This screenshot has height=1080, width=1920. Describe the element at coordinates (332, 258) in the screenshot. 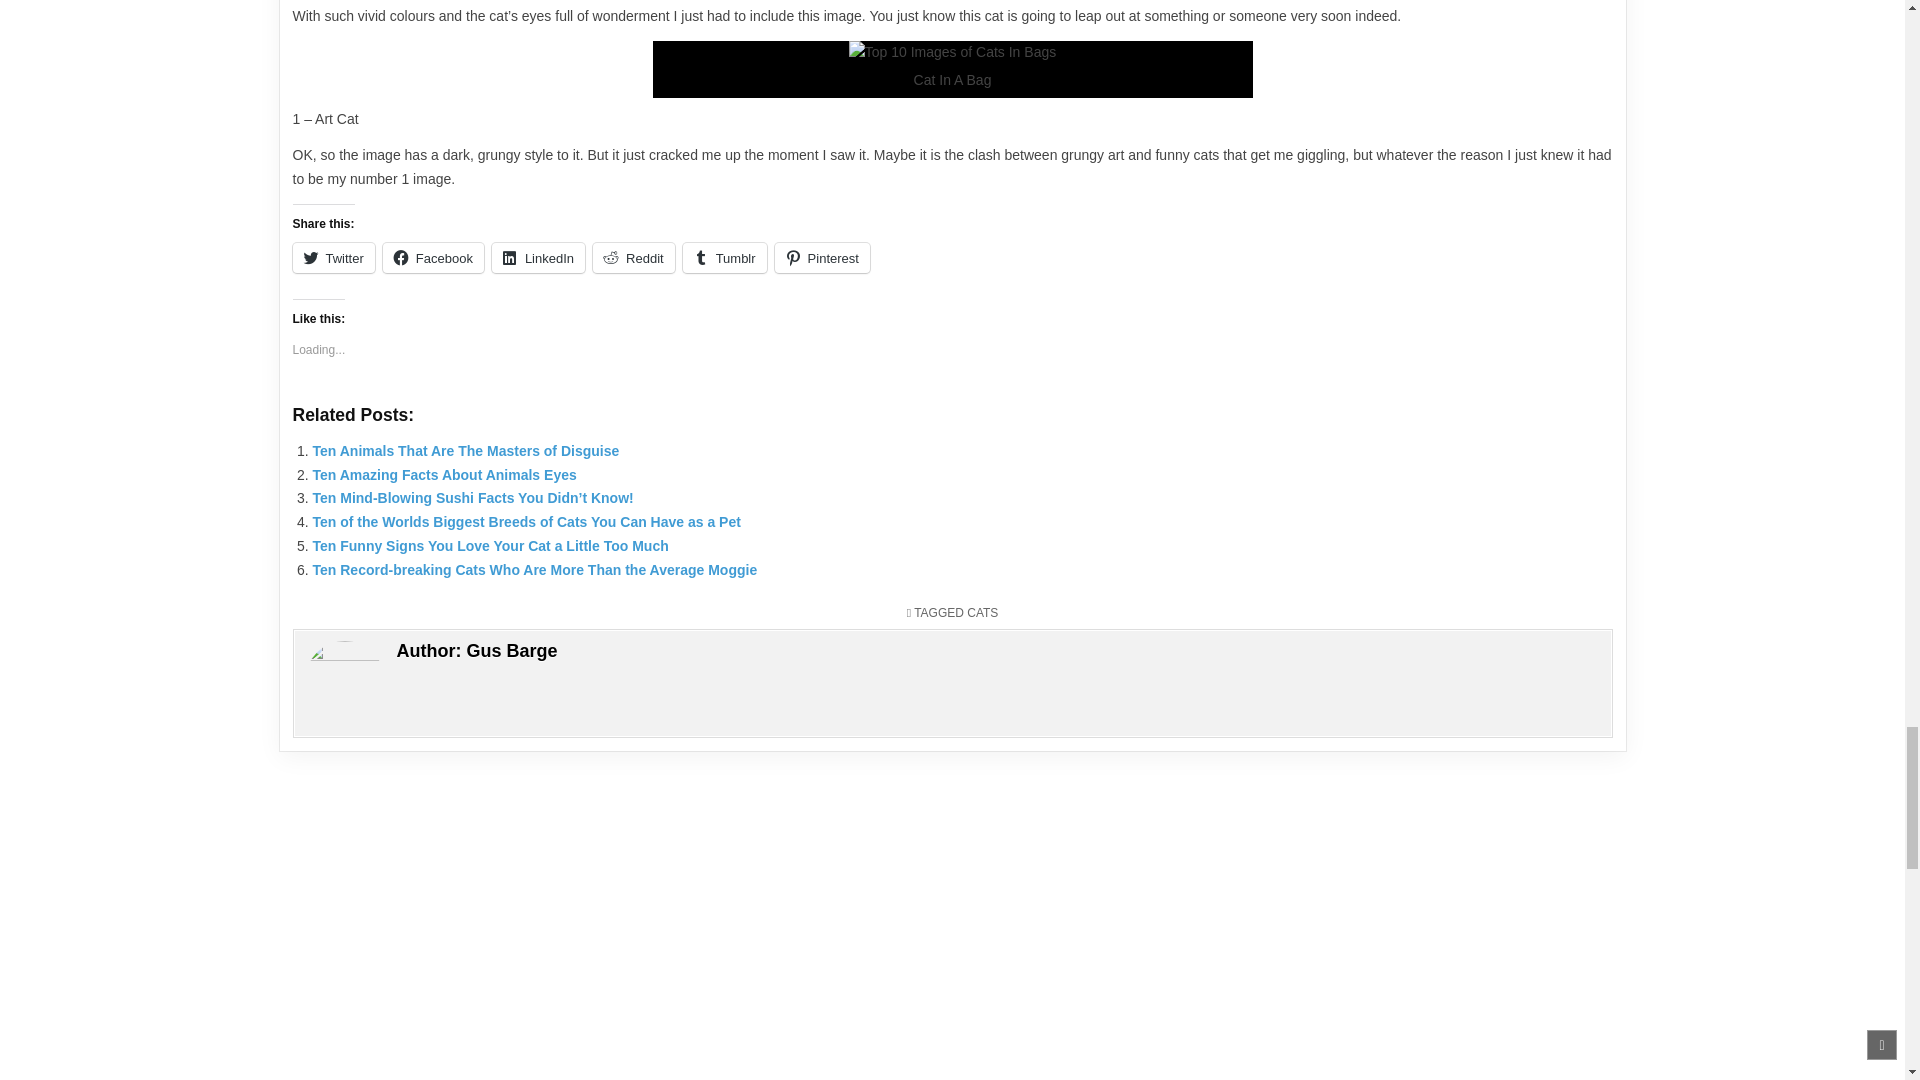

I see `Twitter` at that location.